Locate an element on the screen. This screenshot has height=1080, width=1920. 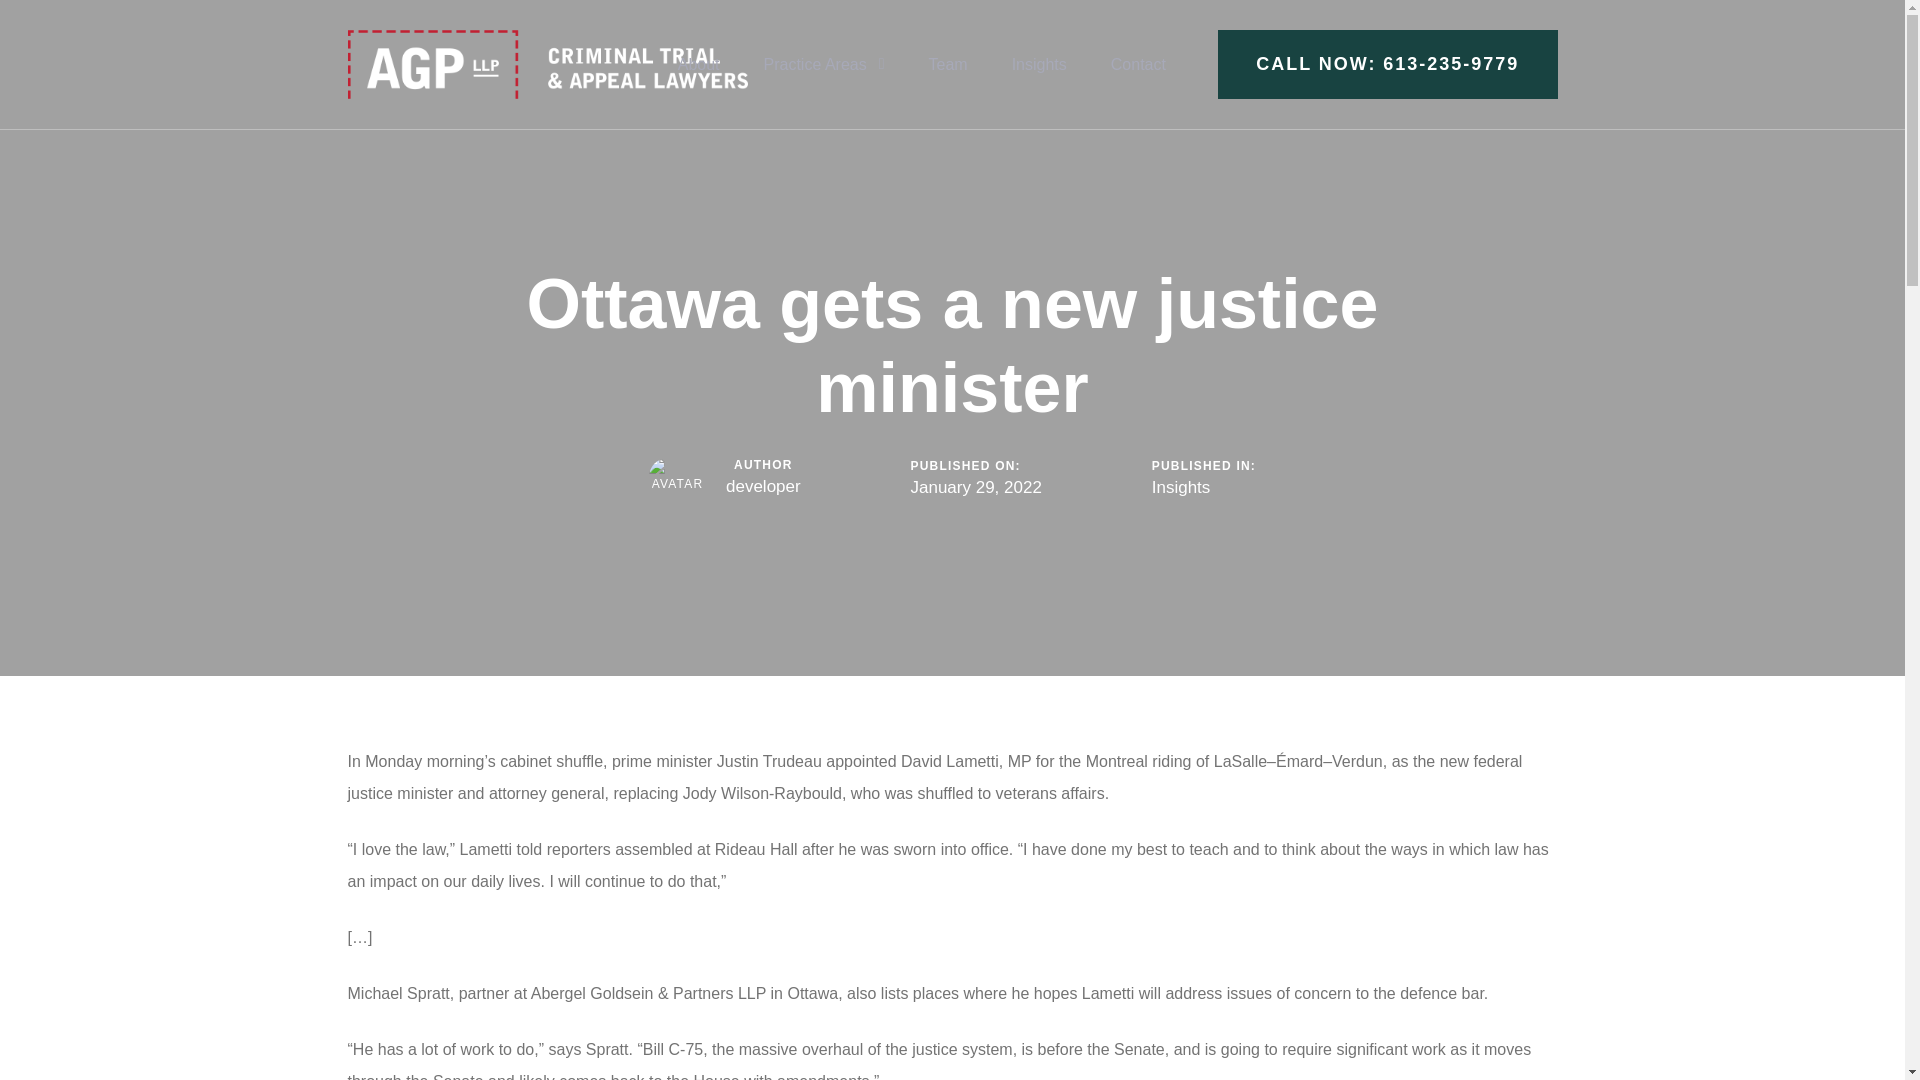
Insights is located at coordinates (1182, 488).